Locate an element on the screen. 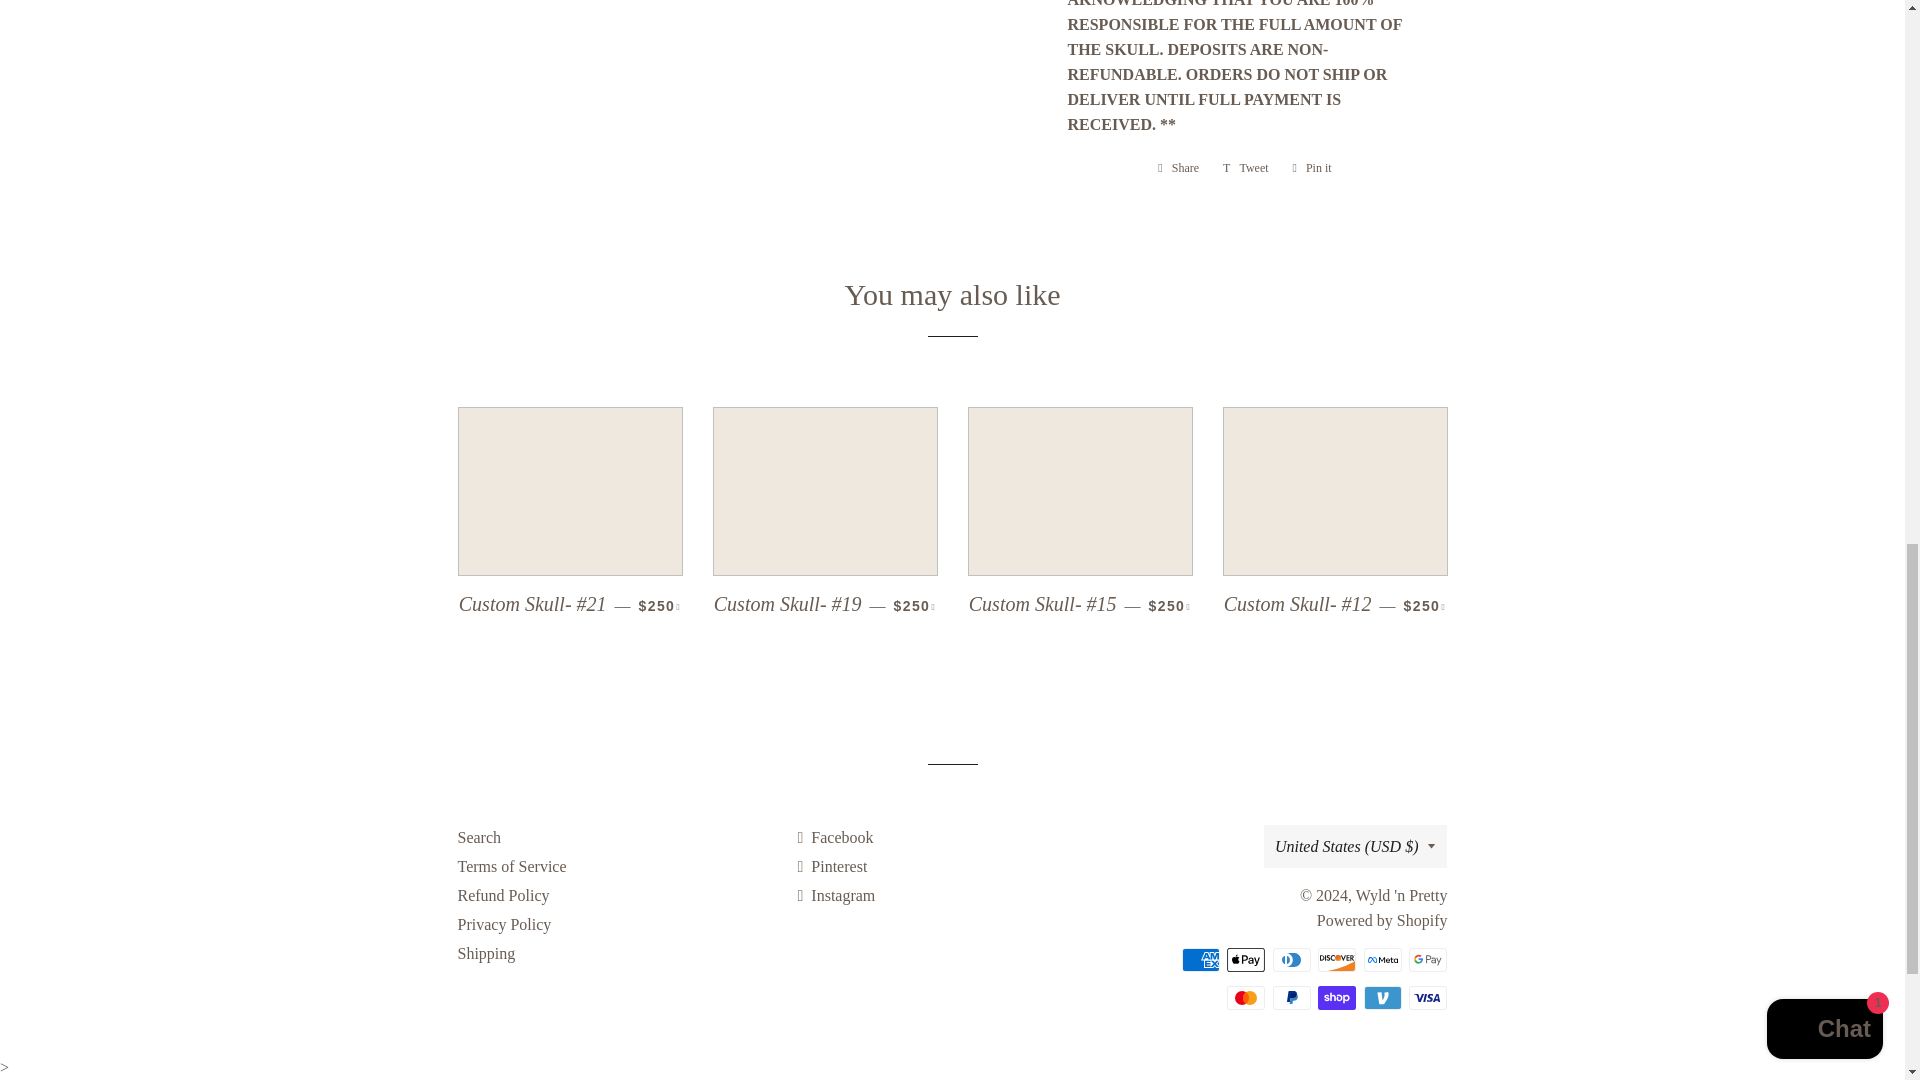  Discover is located at coordinates (1336, 960).